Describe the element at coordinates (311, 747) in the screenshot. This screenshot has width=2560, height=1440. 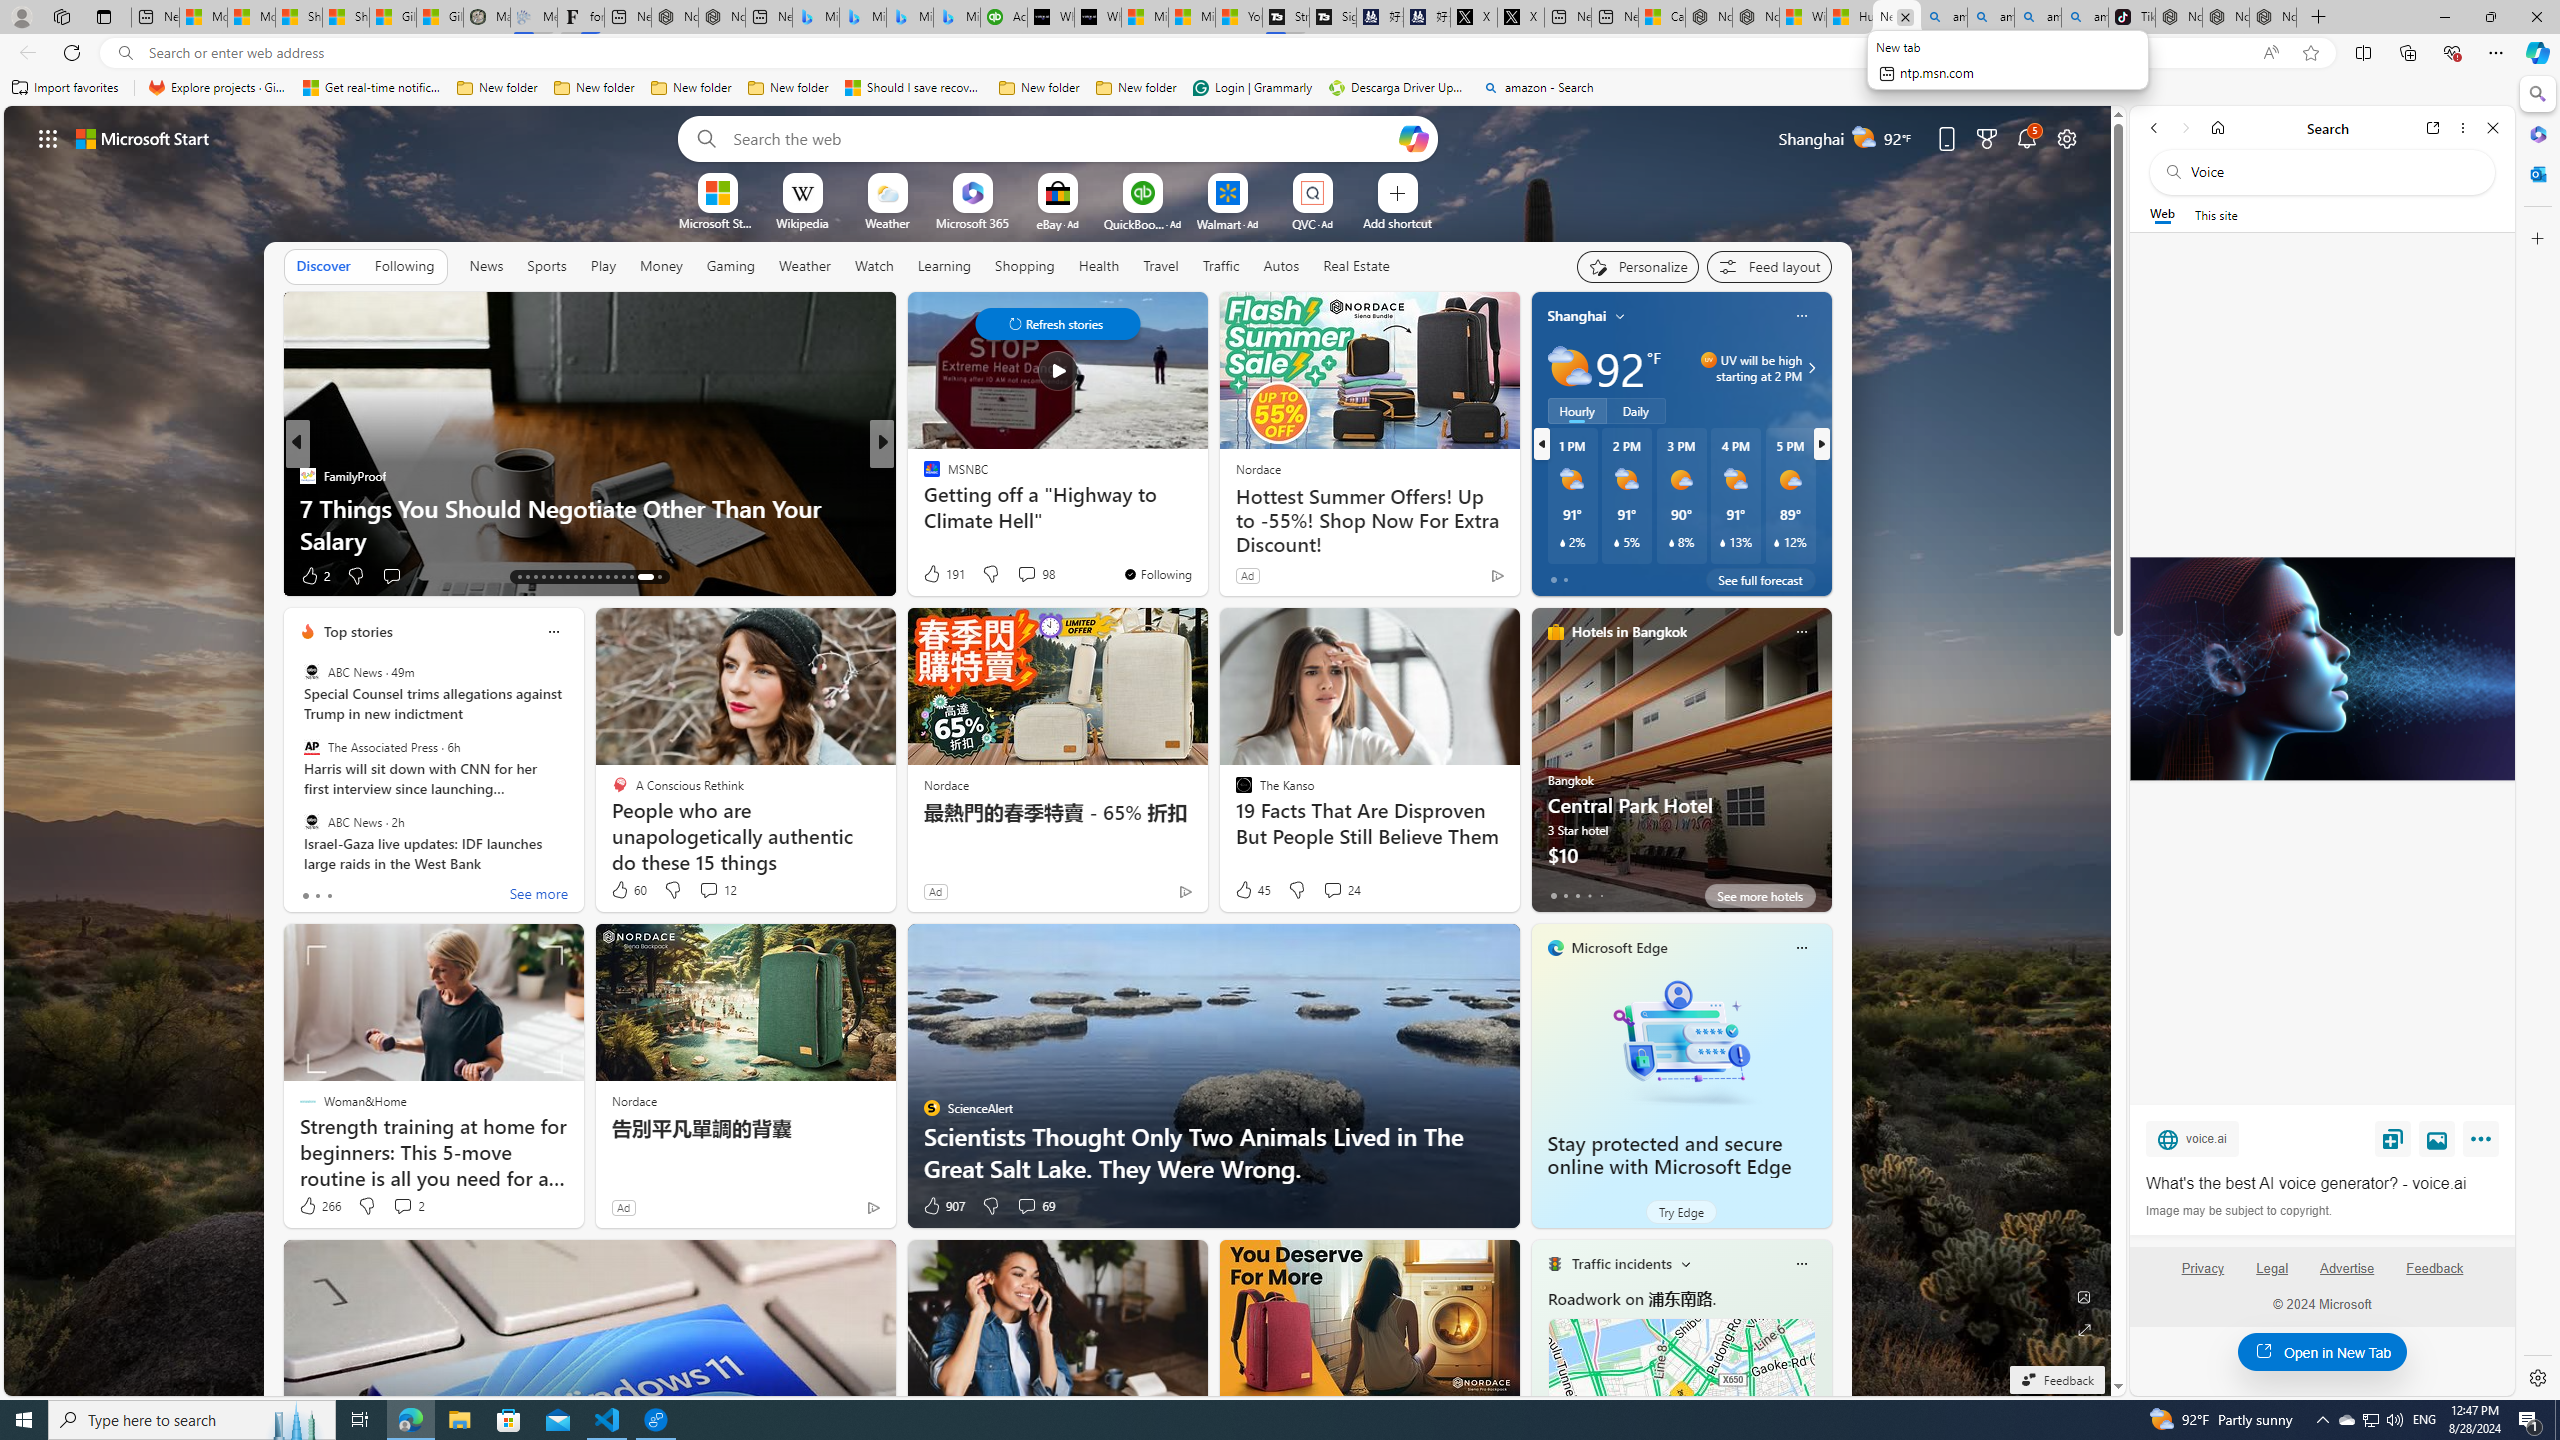
I see `The Associated Press` at that location.